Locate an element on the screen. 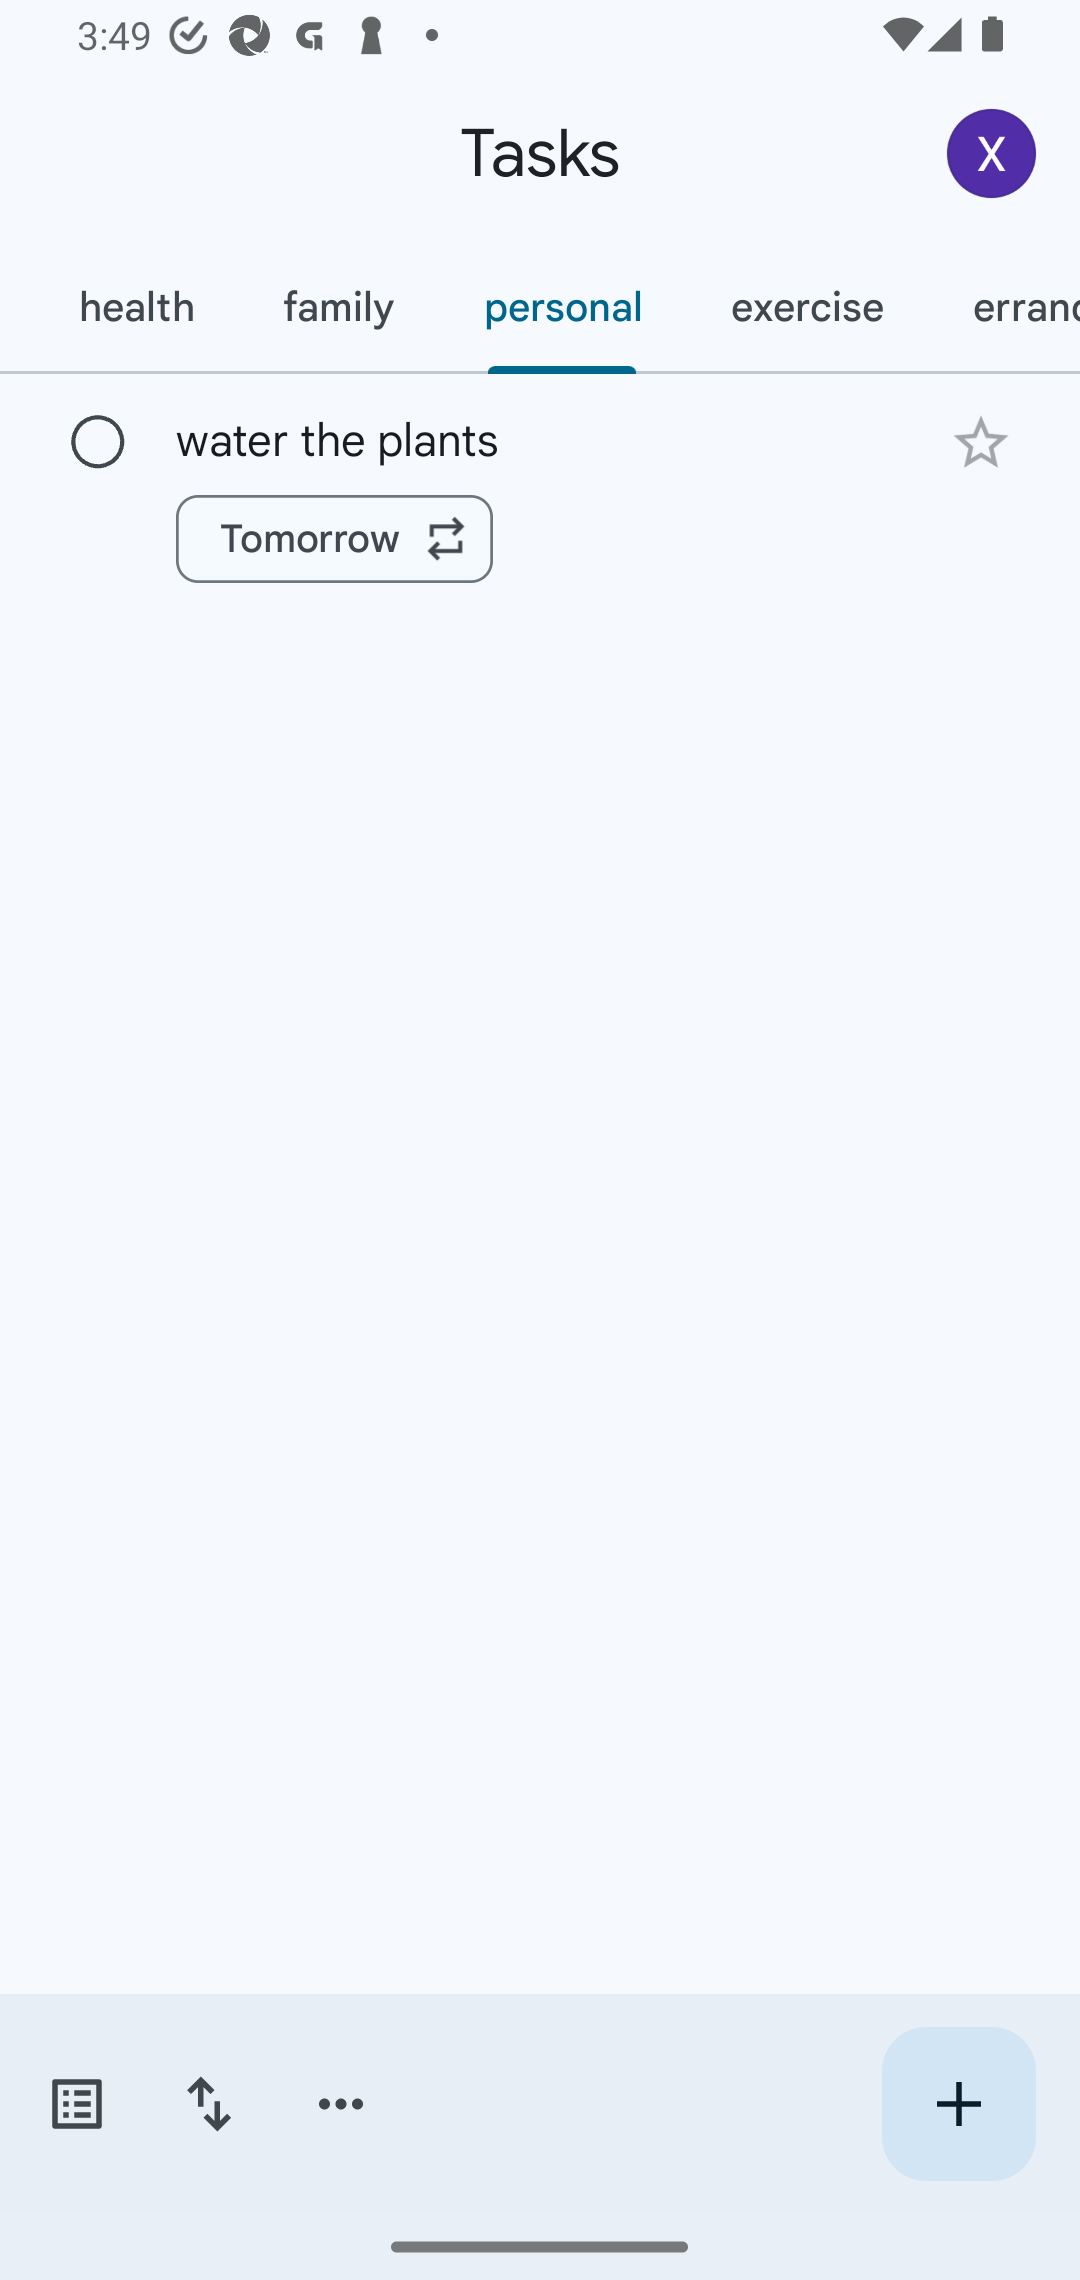 The image size is (1080, 2280). Change sort order is located at coordinates (208, 2104).